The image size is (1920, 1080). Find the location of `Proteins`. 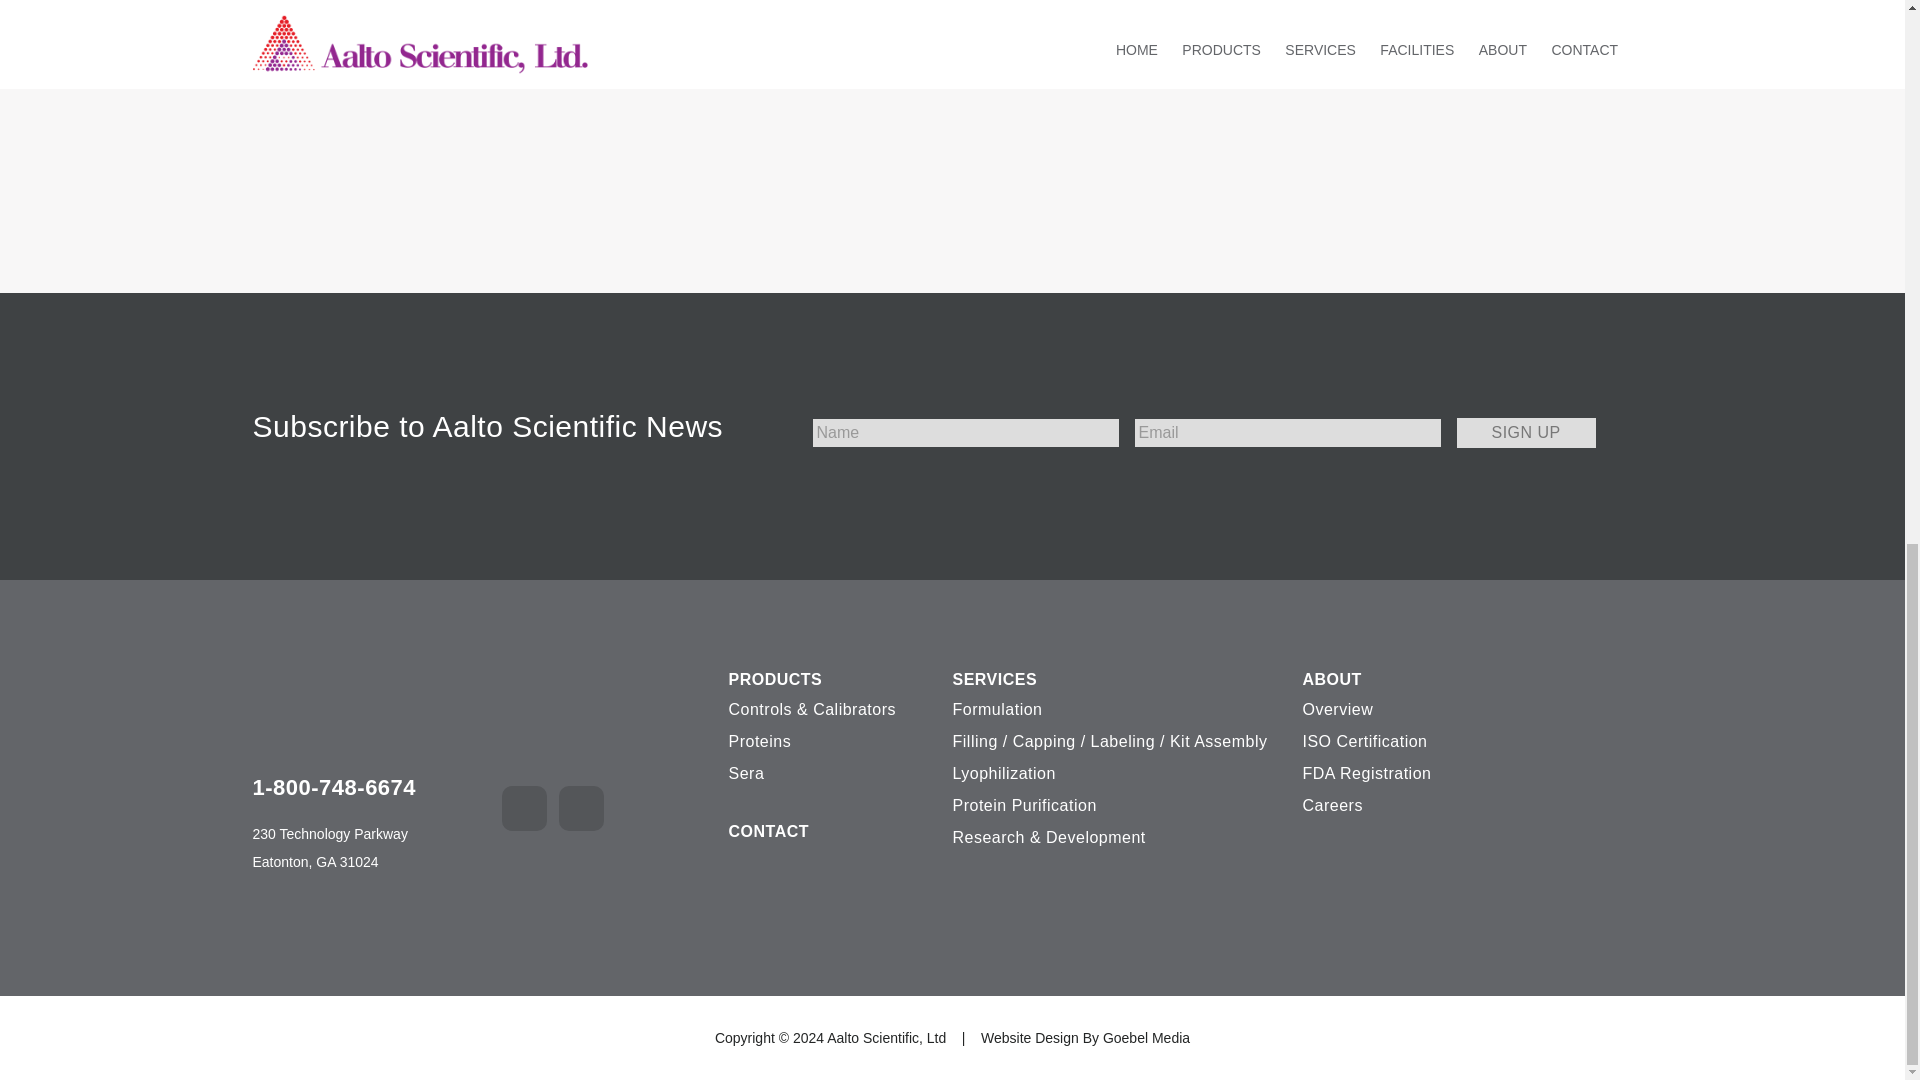

Proteins is located at coordinates (825, 742).